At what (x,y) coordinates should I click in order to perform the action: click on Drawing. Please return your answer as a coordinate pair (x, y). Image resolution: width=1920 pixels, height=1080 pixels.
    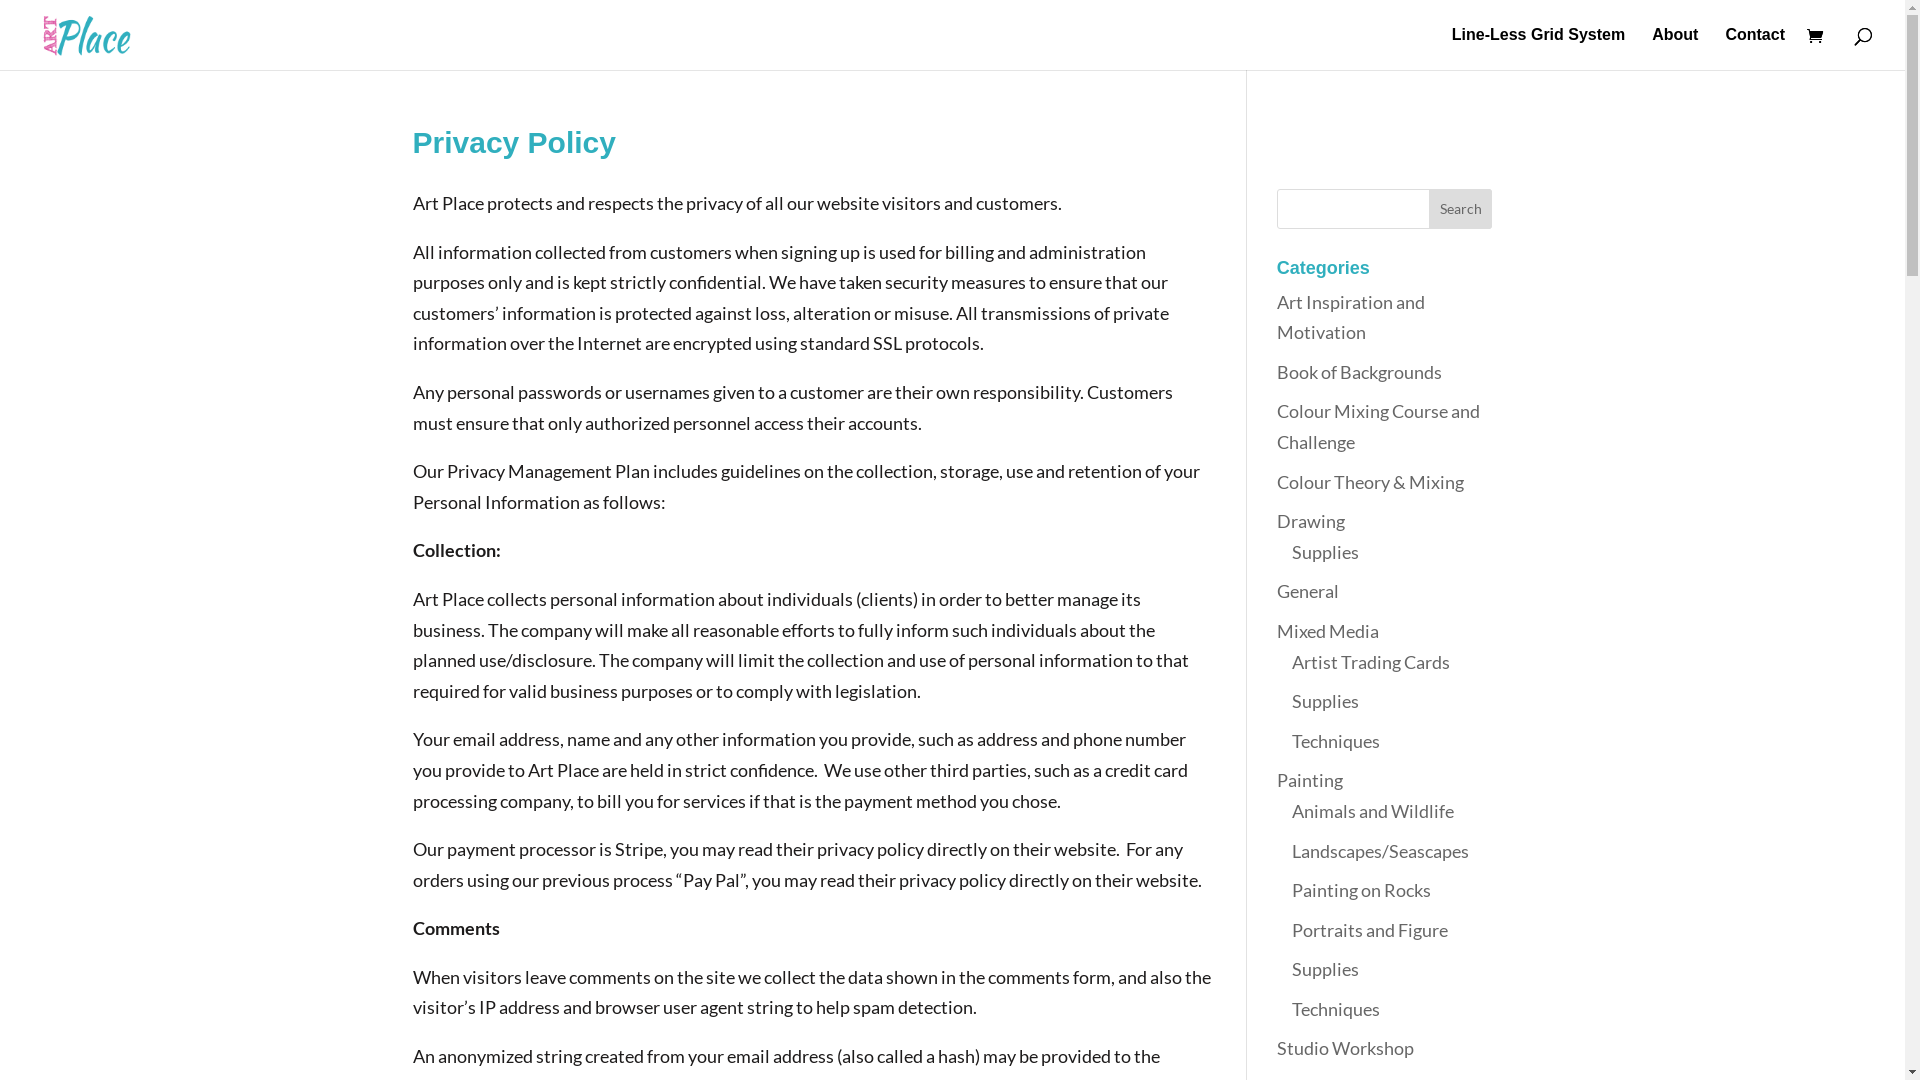
    Looking at the image, I should click on (1311, 521).